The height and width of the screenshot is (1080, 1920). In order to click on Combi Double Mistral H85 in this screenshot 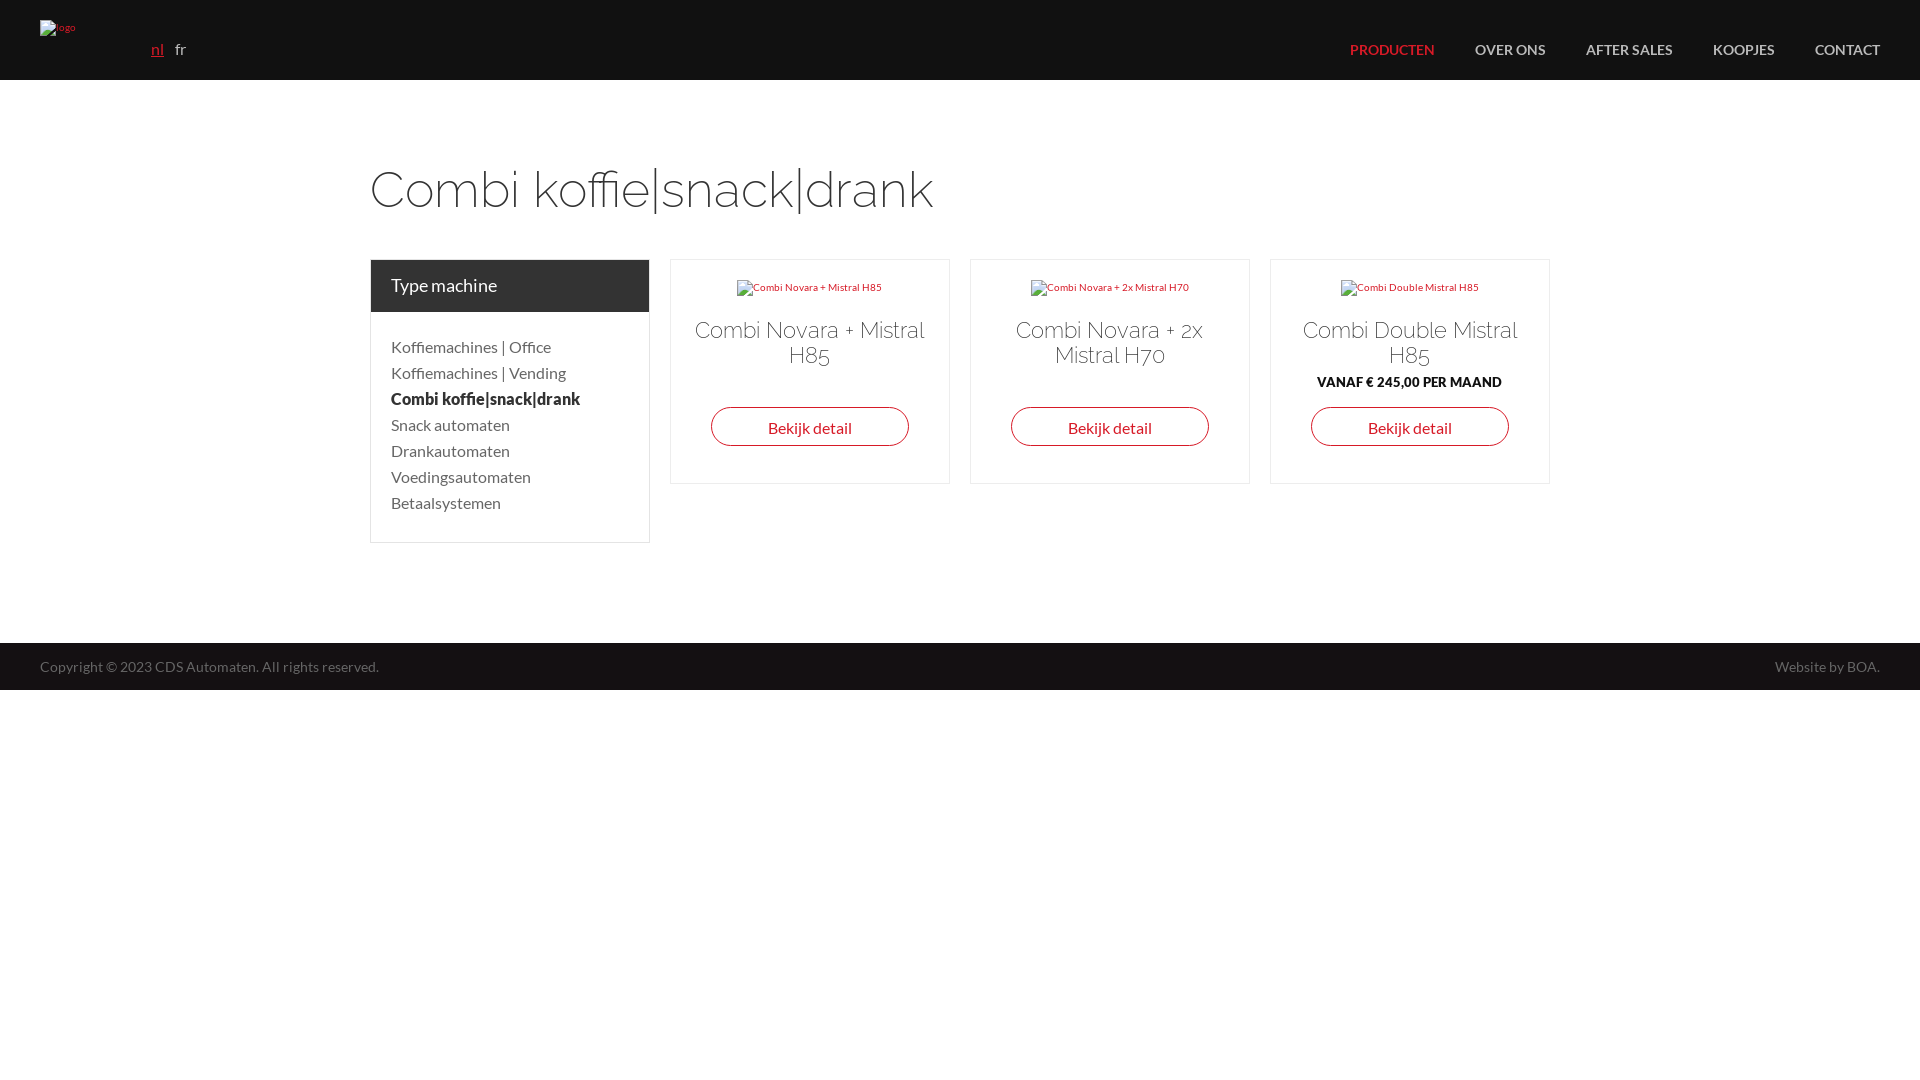, I will do `click(1410, 288)`.